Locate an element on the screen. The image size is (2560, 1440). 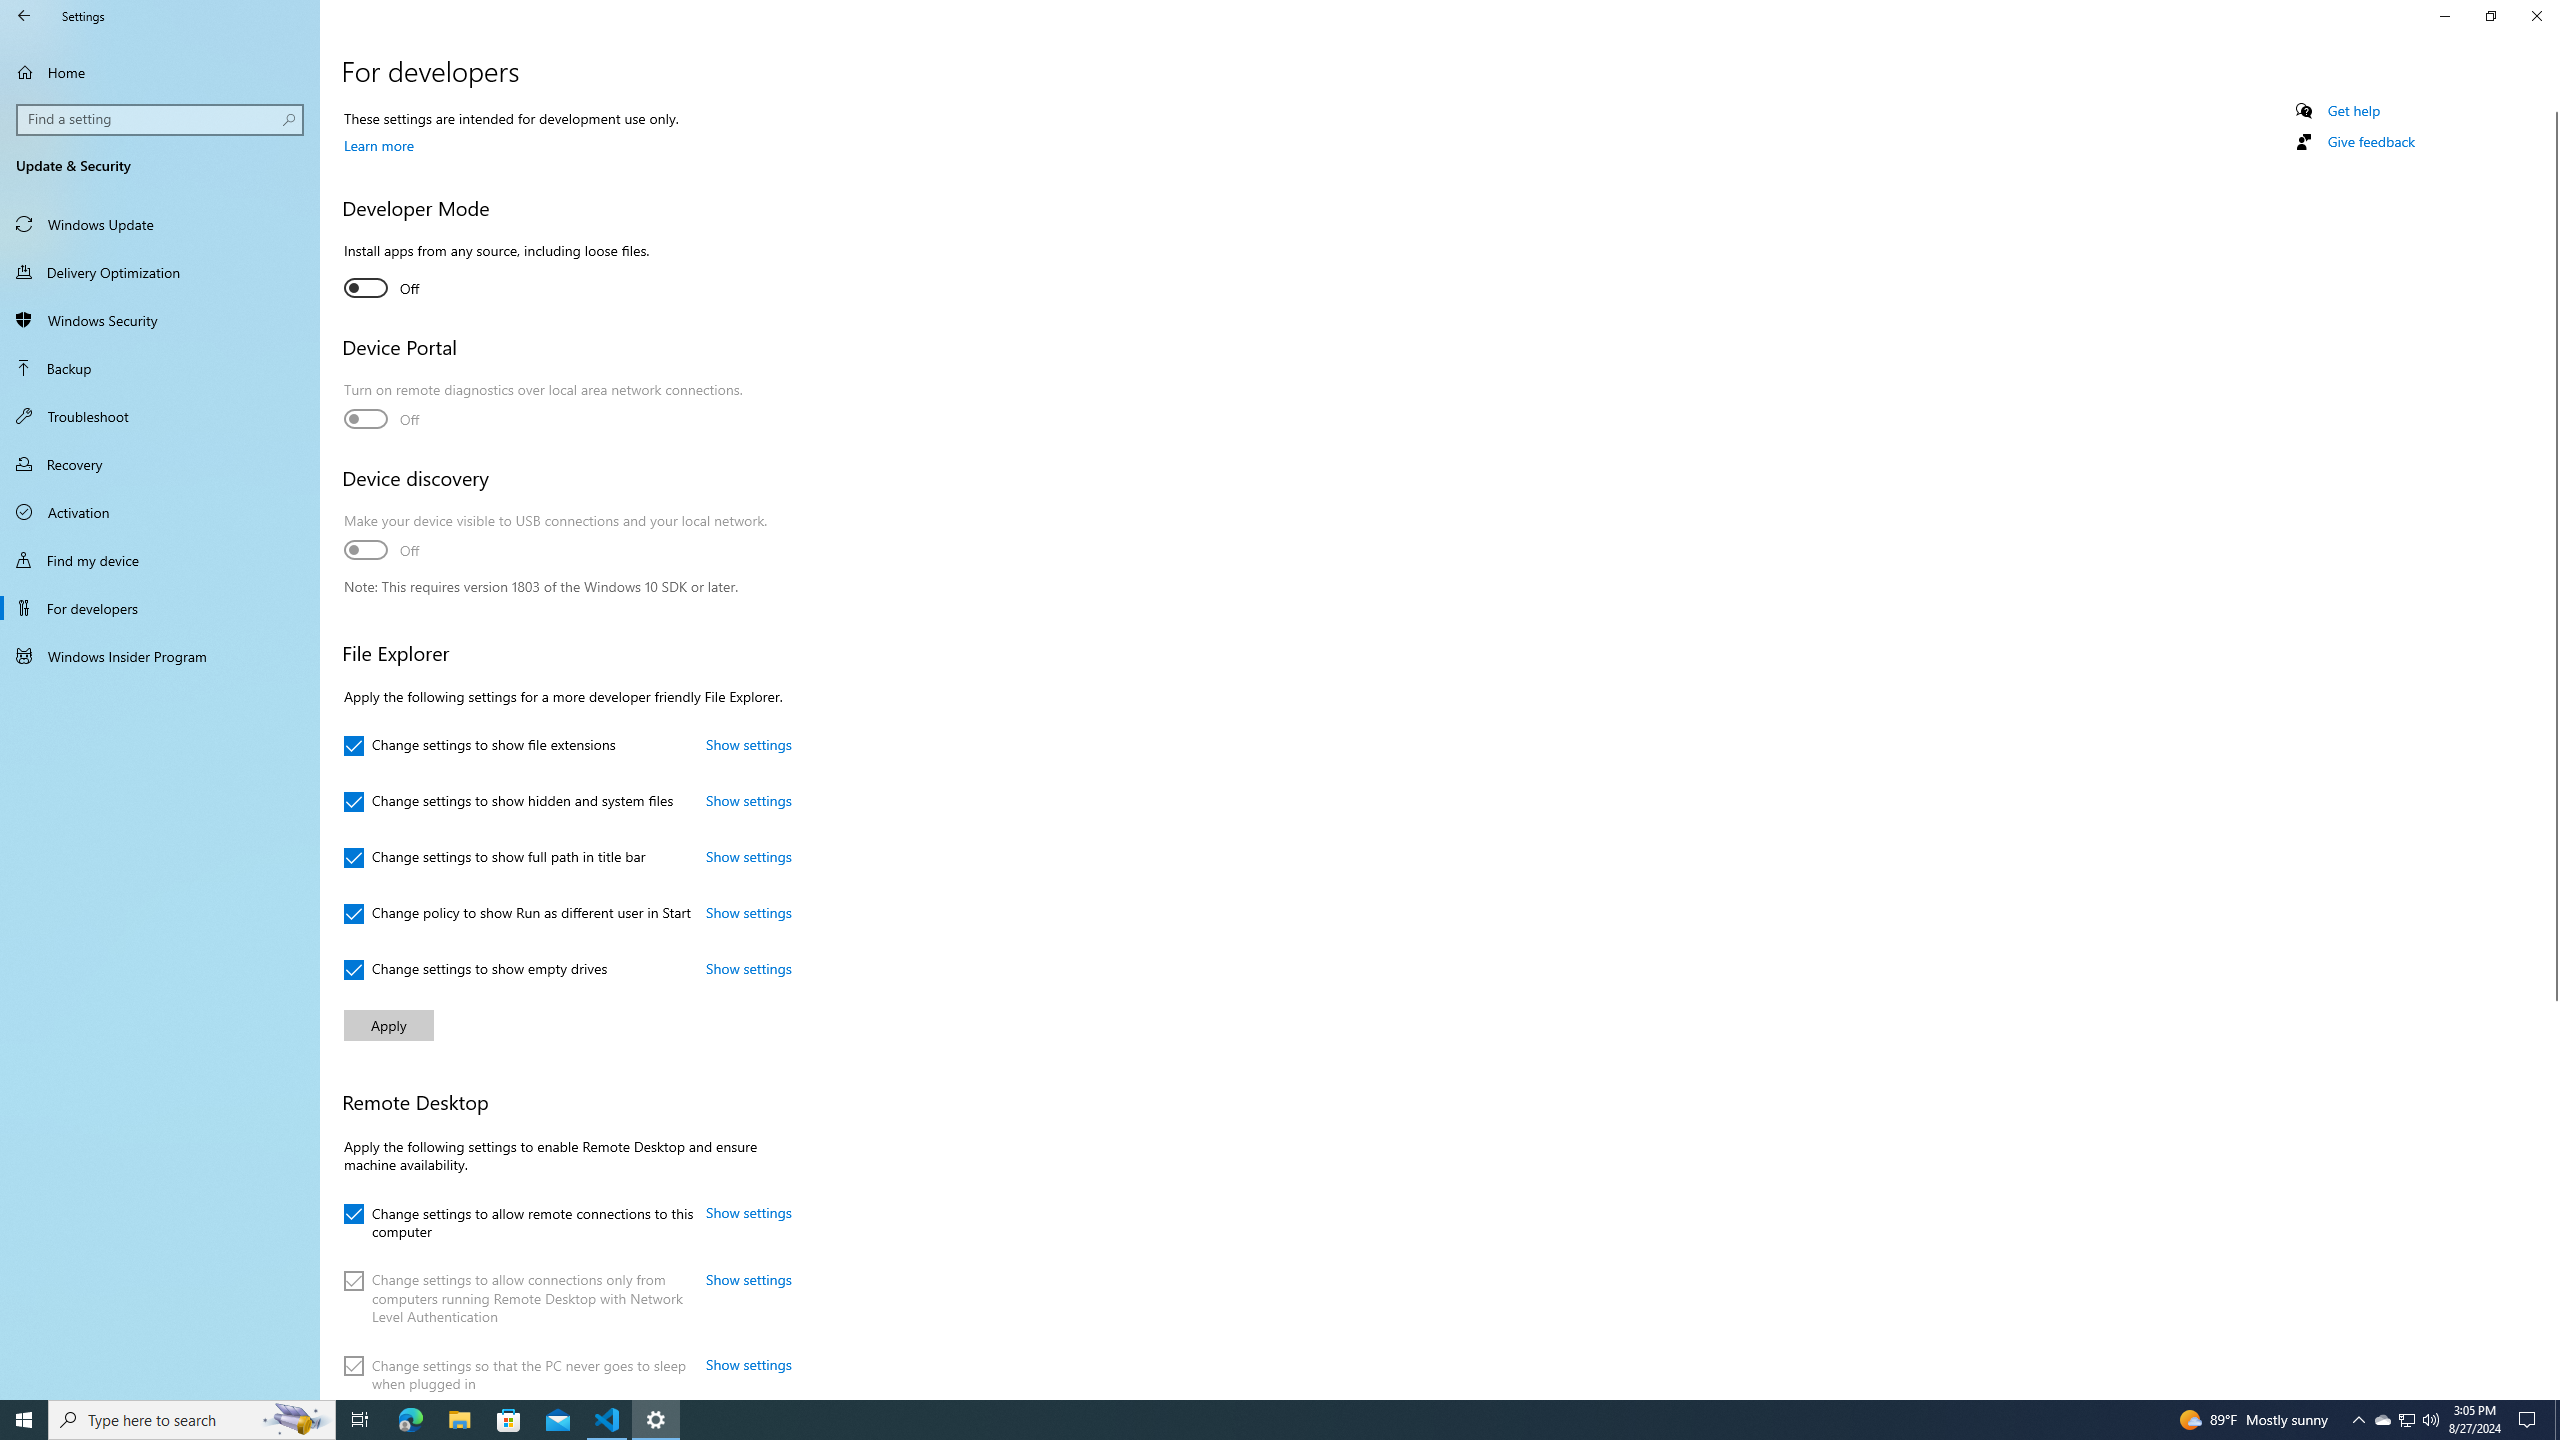
Vertical Large Increase is located at coordinates (2552, 1192).